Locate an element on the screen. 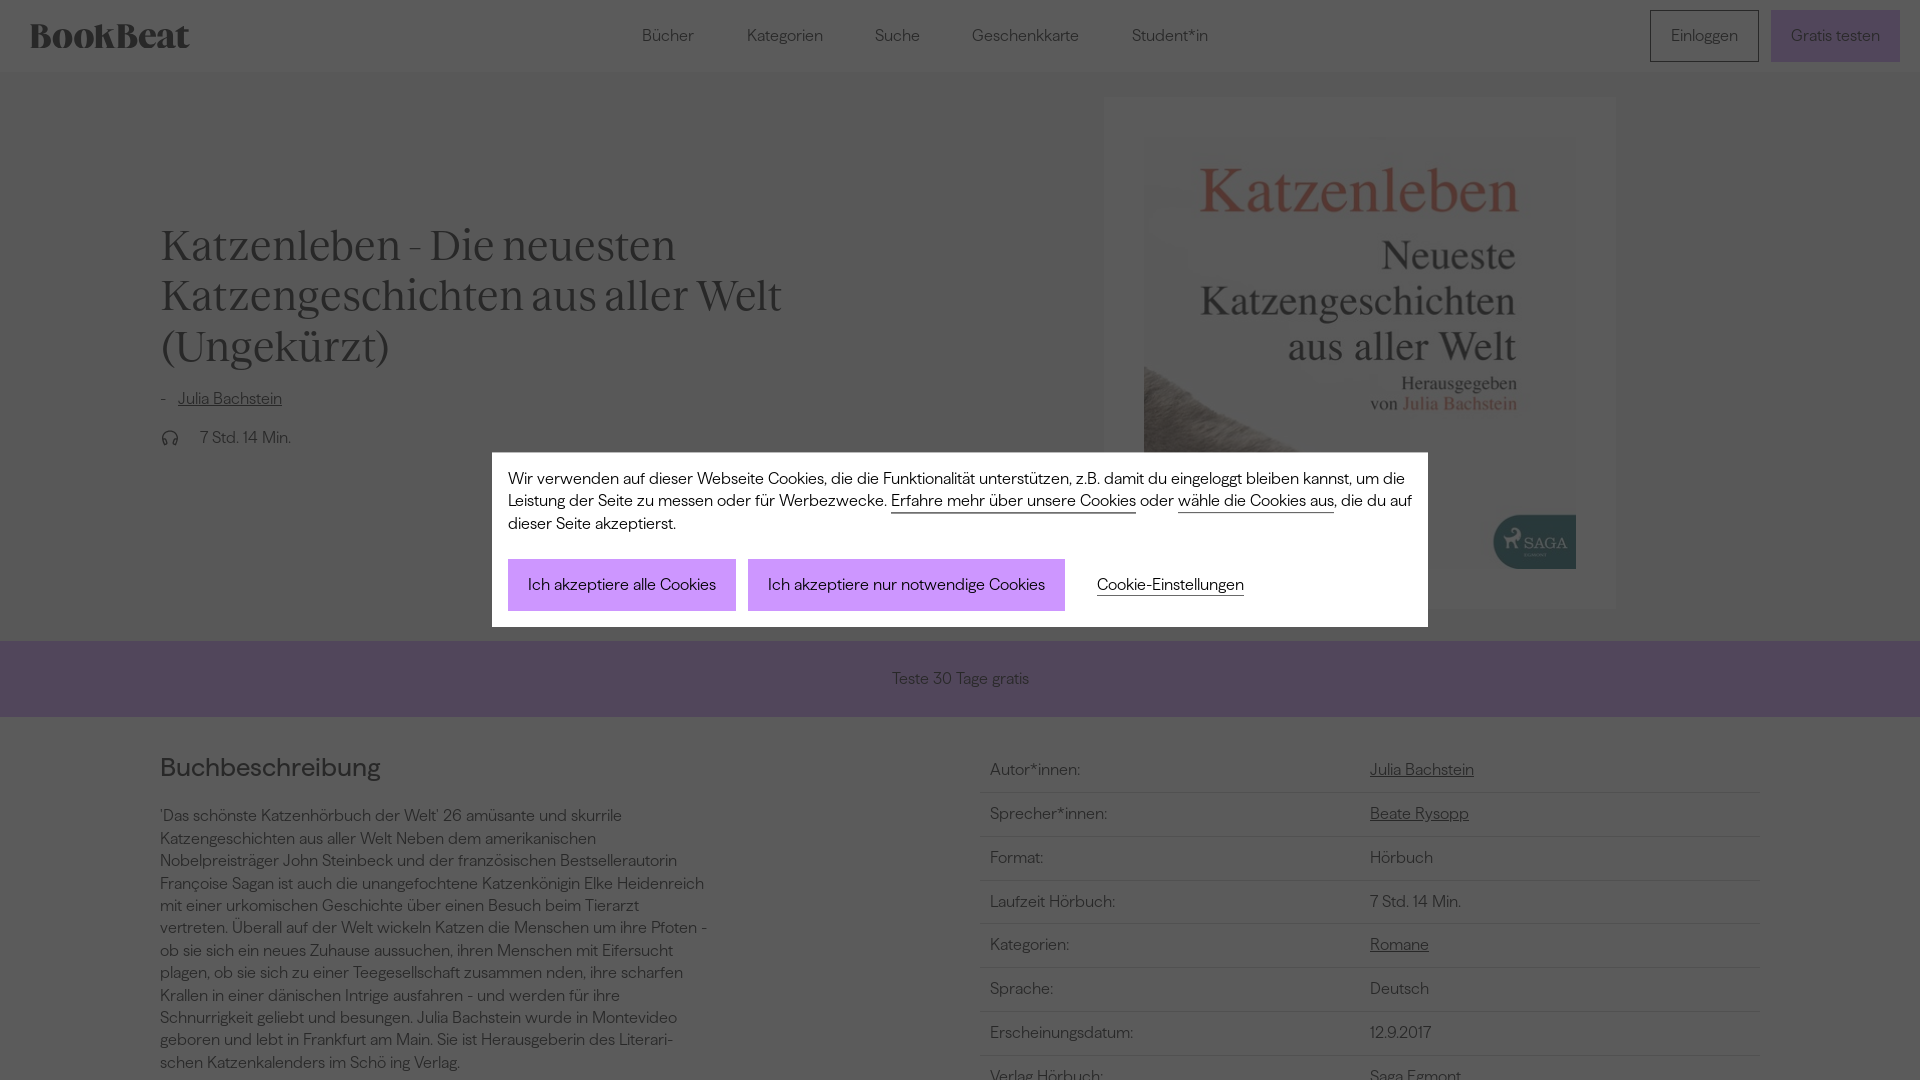 The image size is (1920, 1080). Student*in is located at coordinates (1170, 36).